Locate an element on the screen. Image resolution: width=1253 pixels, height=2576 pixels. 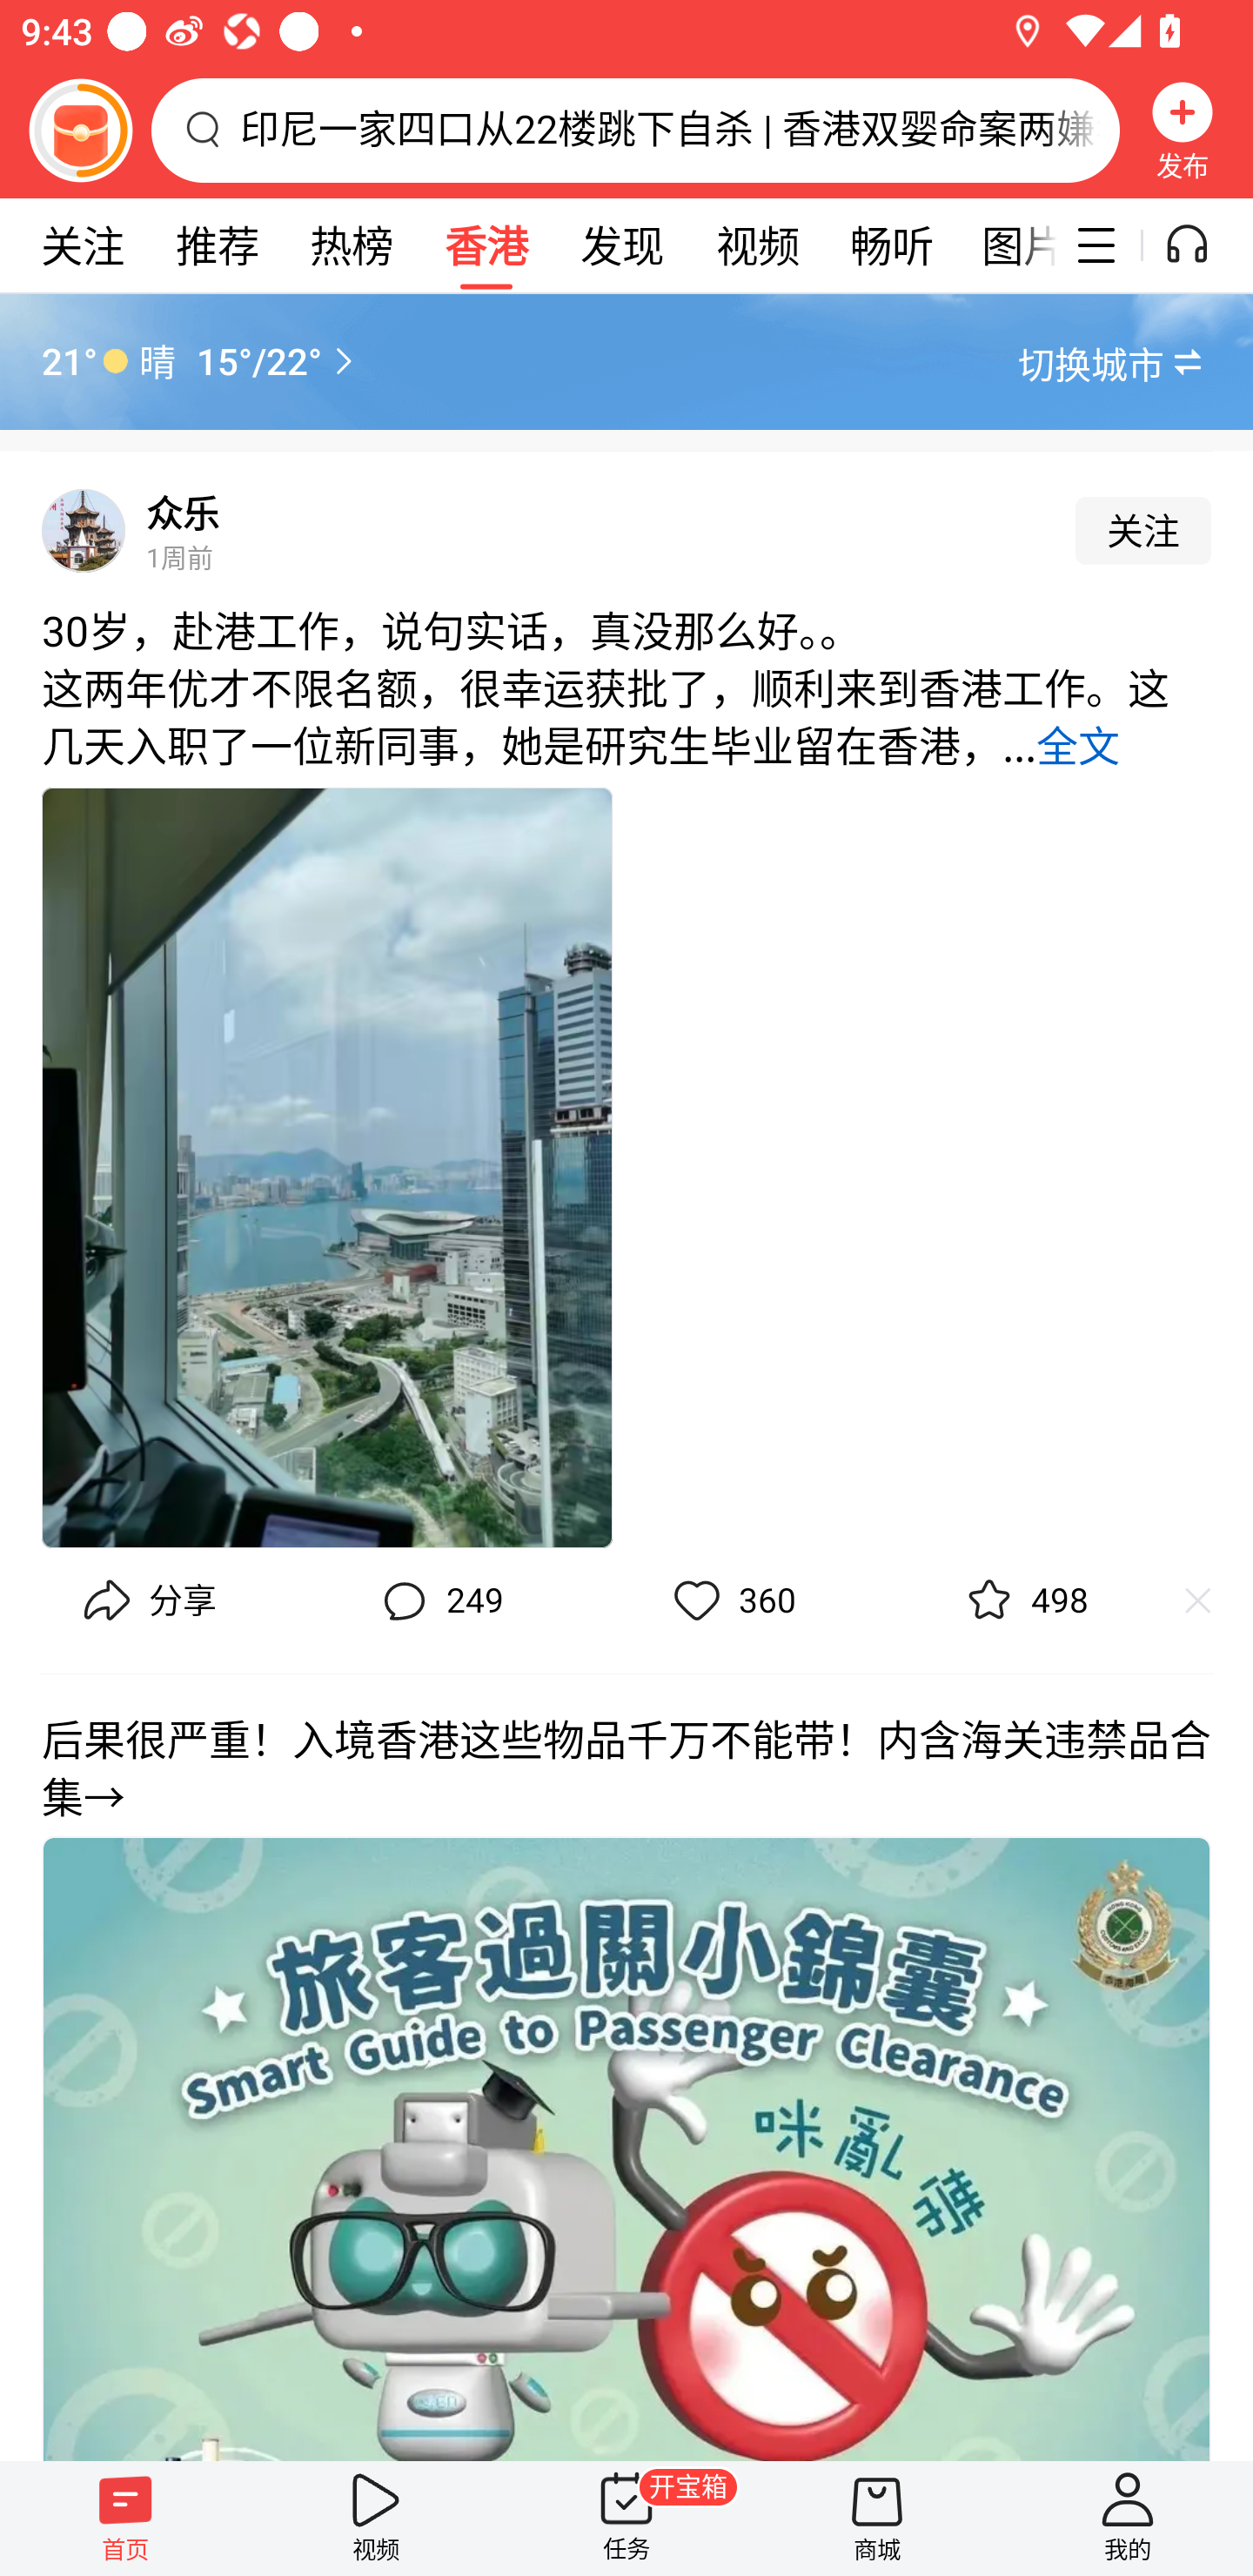
众乐头像 is located at coordinates (84, 531).